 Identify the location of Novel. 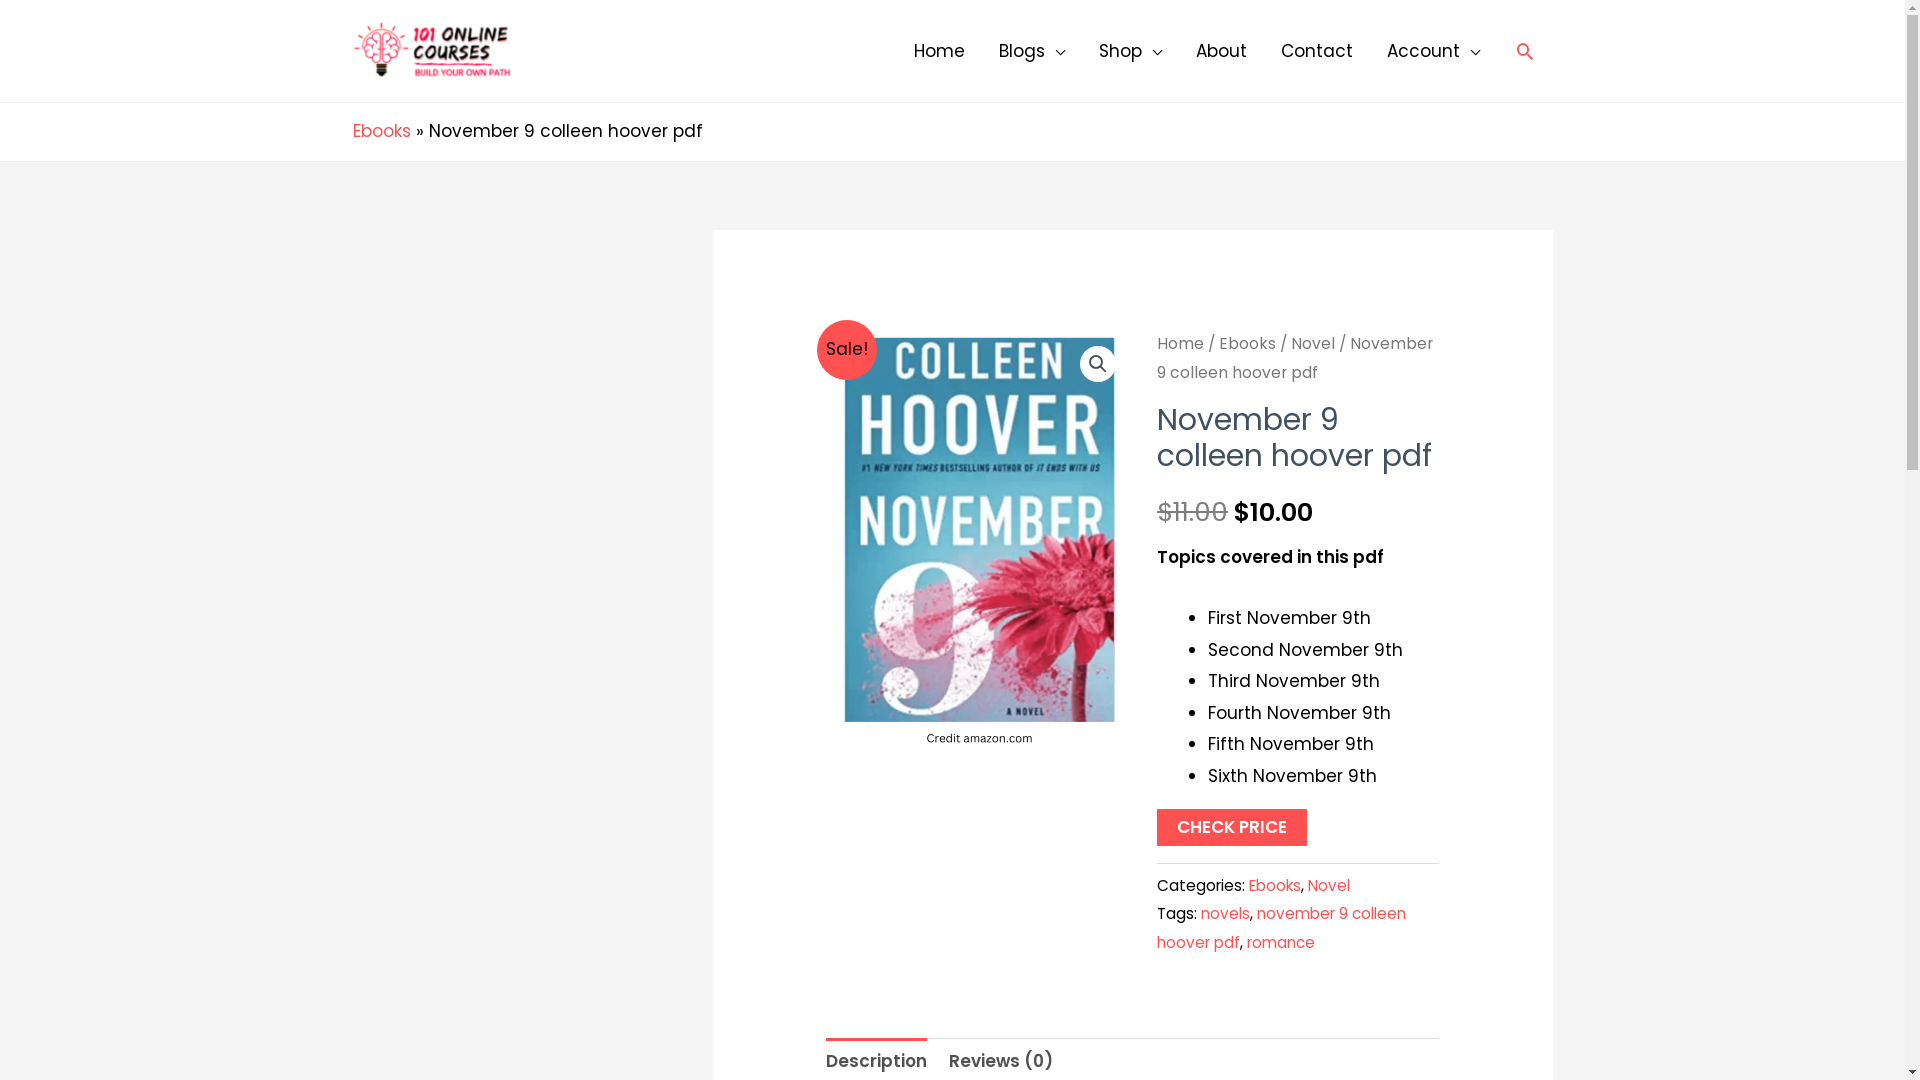
(1313, 344).